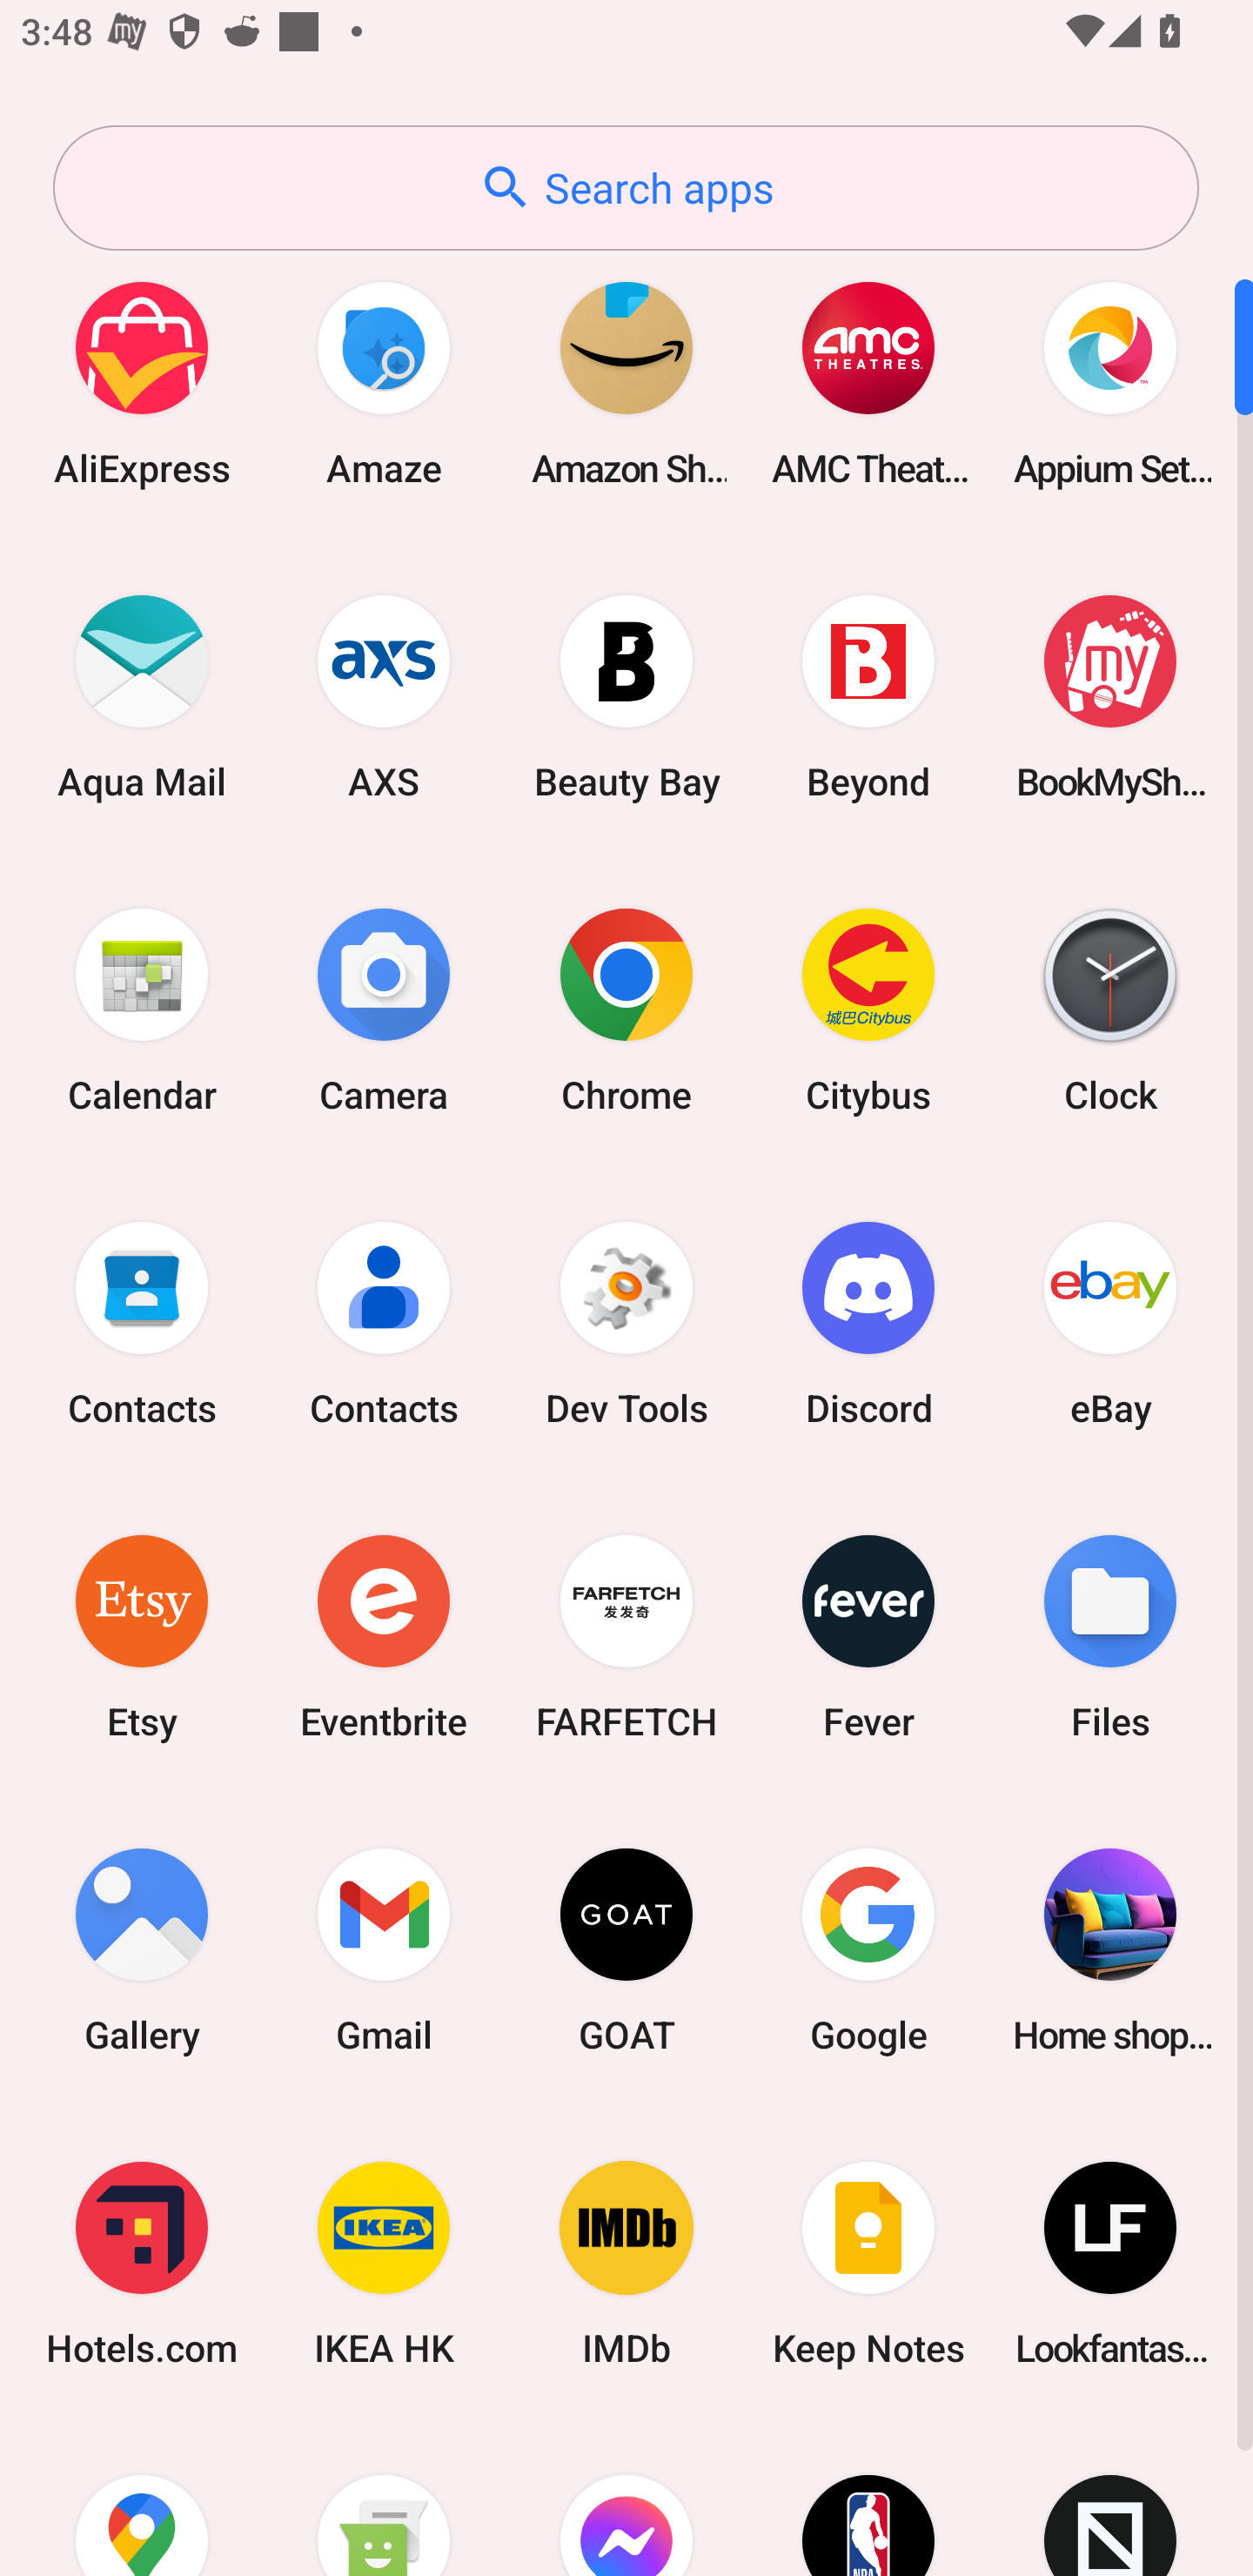  What do you see at coordinates (868, 2499) in the screenshot?
I see `NBA` at bounding box center [868, 2499].